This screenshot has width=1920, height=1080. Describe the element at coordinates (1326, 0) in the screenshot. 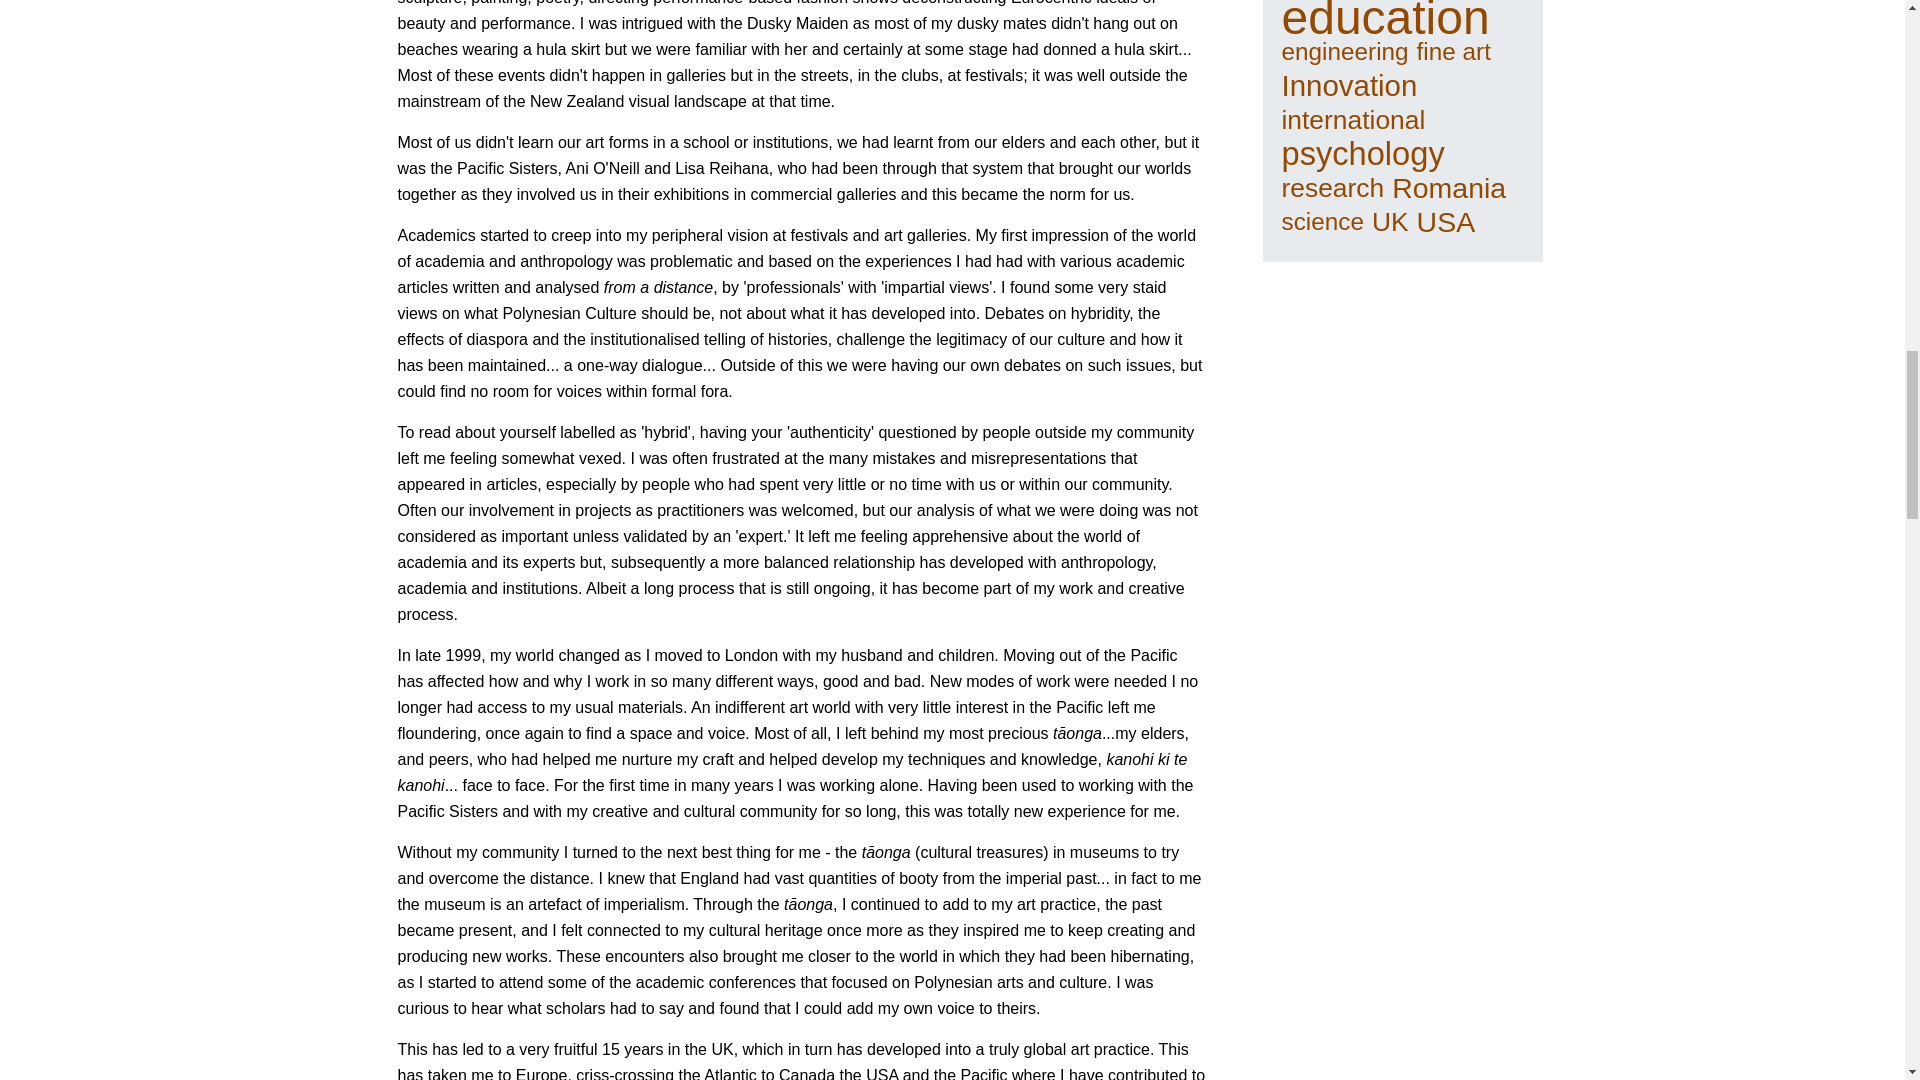

I see `12 items tagged with cultural` at that location.